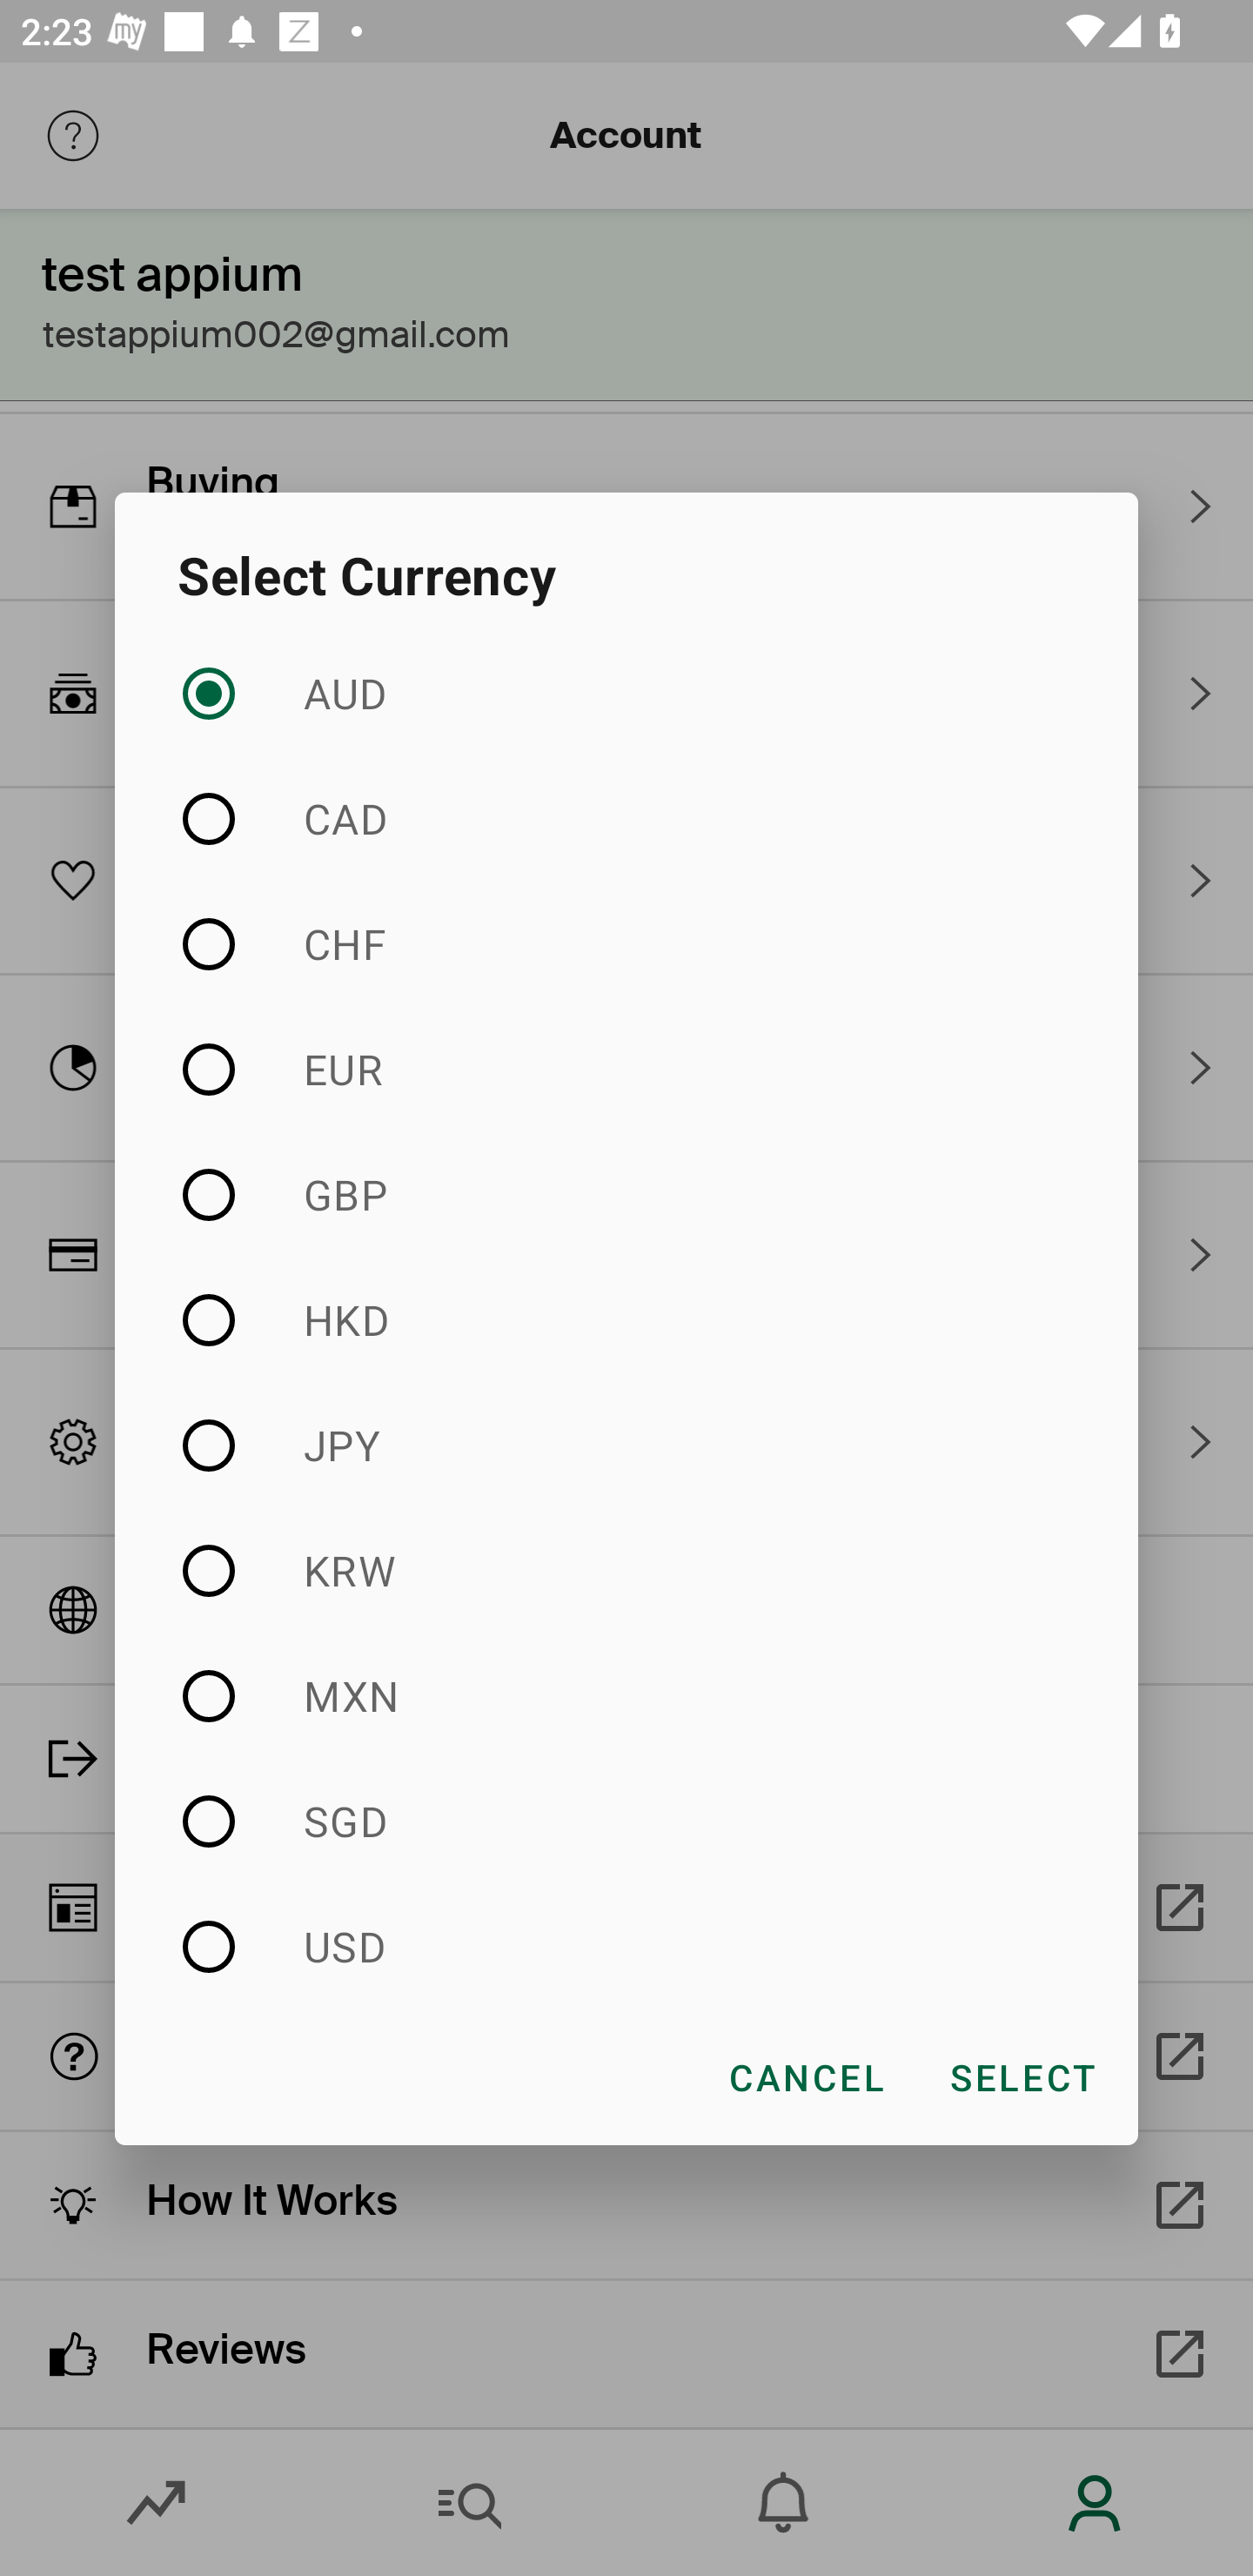  I want to click on JPY, so click(626, 1445).